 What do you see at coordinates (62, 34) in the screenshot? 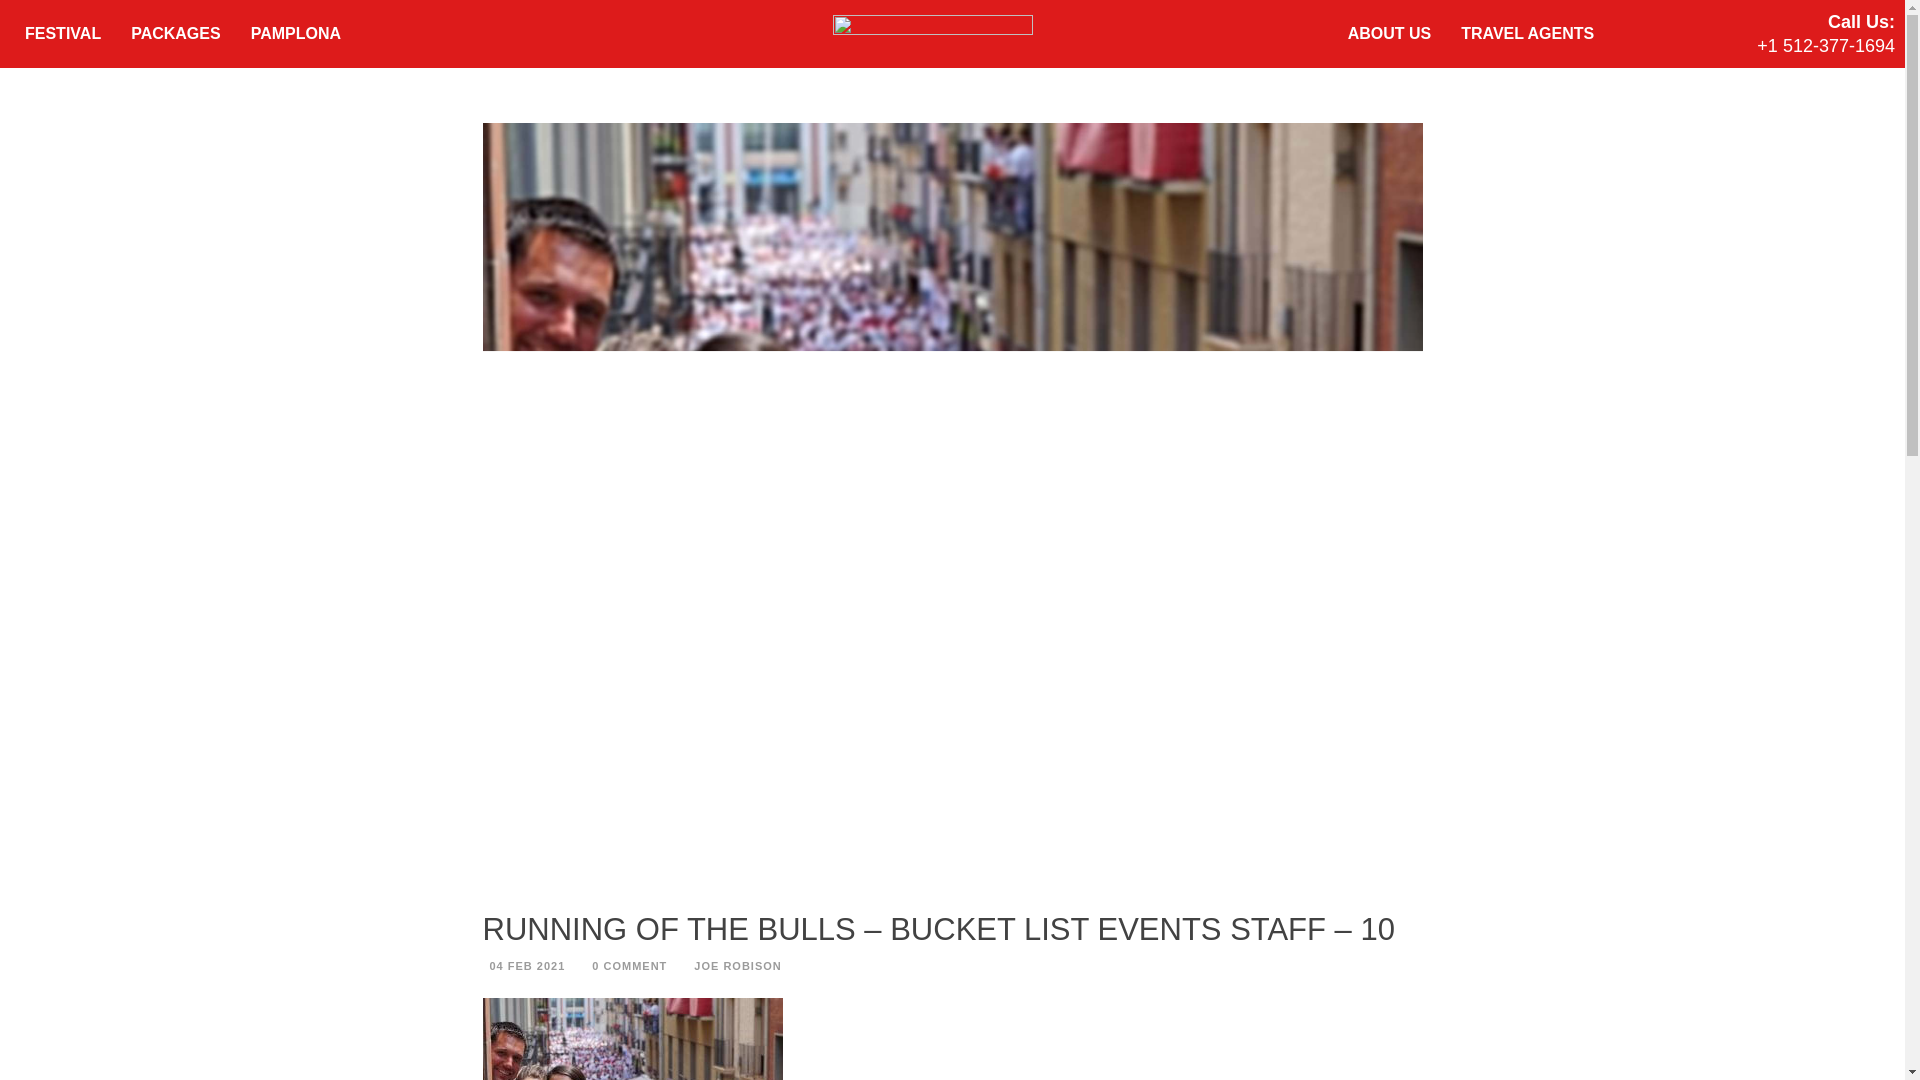
I see `FESTIVAL` at bounding box center [62, 34].